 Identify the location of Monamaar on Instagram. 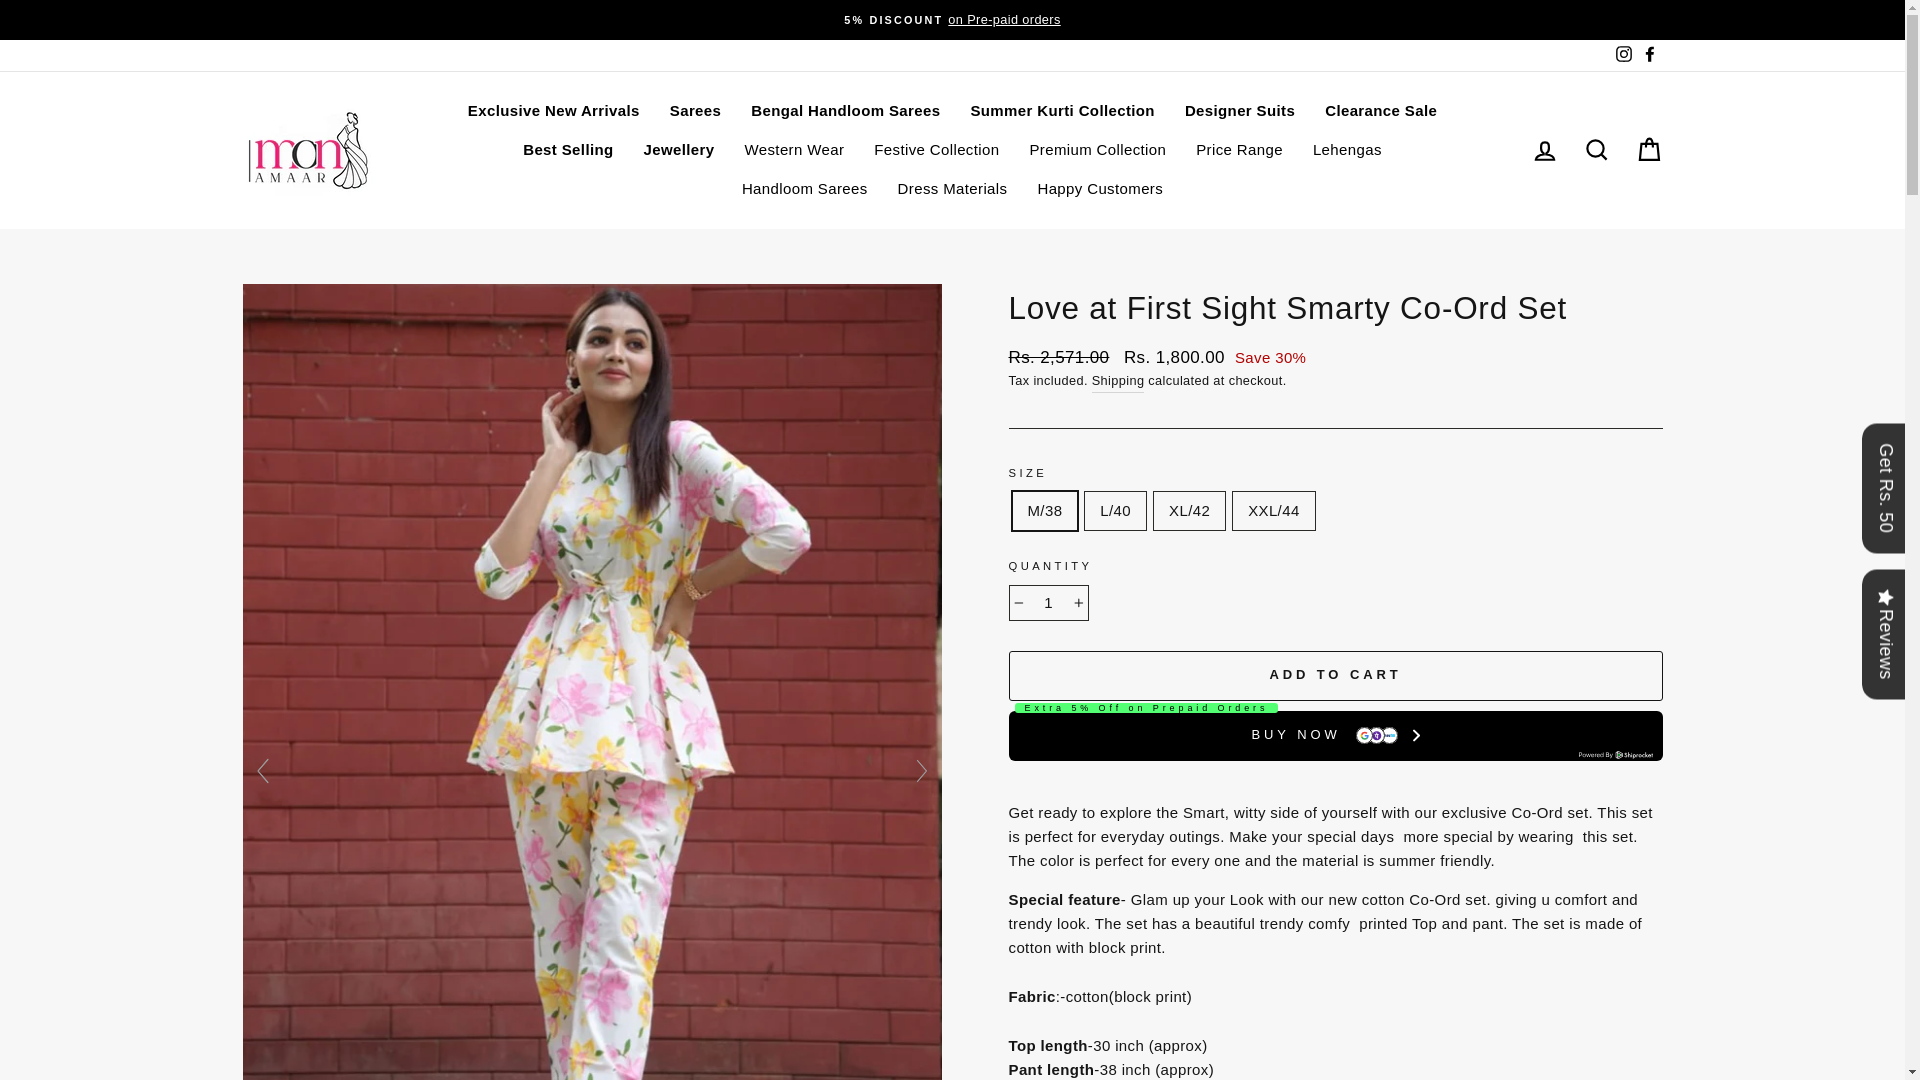
(1622, 54).